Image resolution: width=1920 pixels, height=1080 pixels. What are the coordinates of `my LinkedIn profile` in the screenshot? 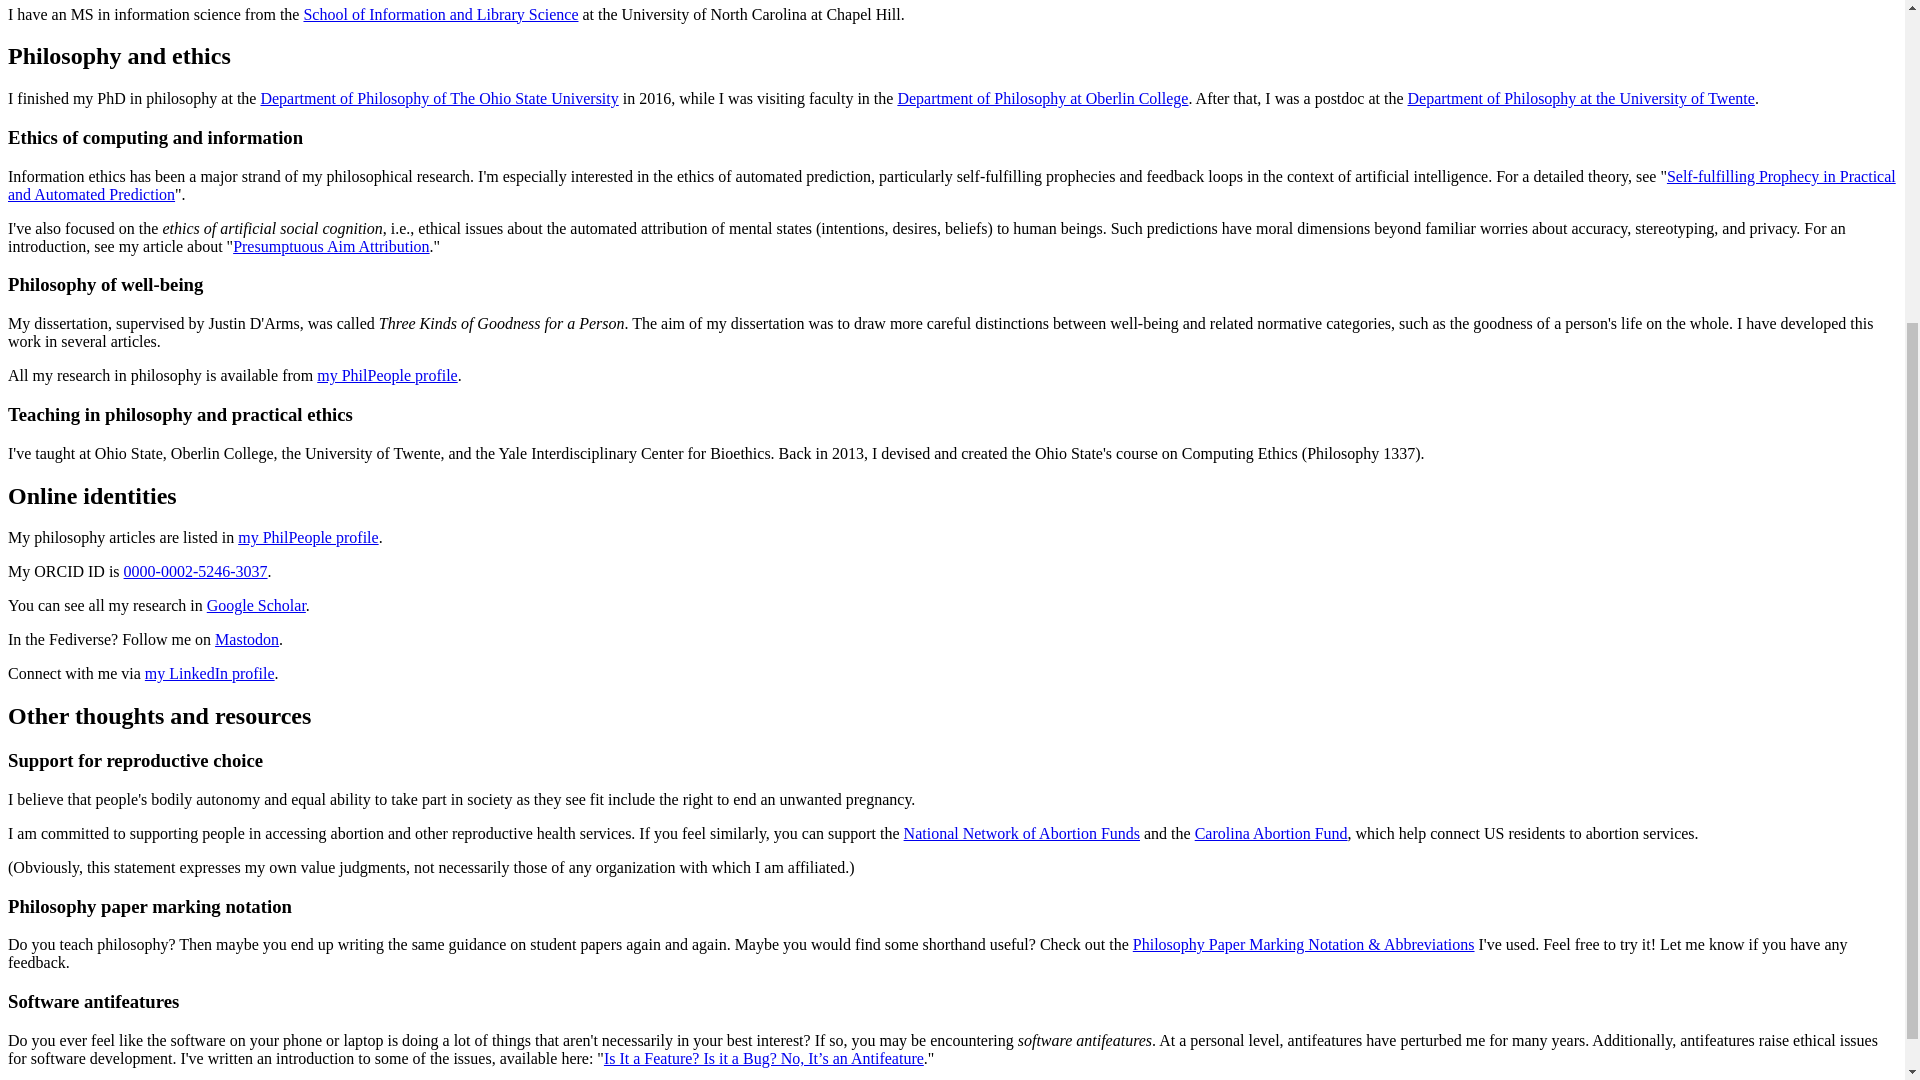 It's located at (210, 673).